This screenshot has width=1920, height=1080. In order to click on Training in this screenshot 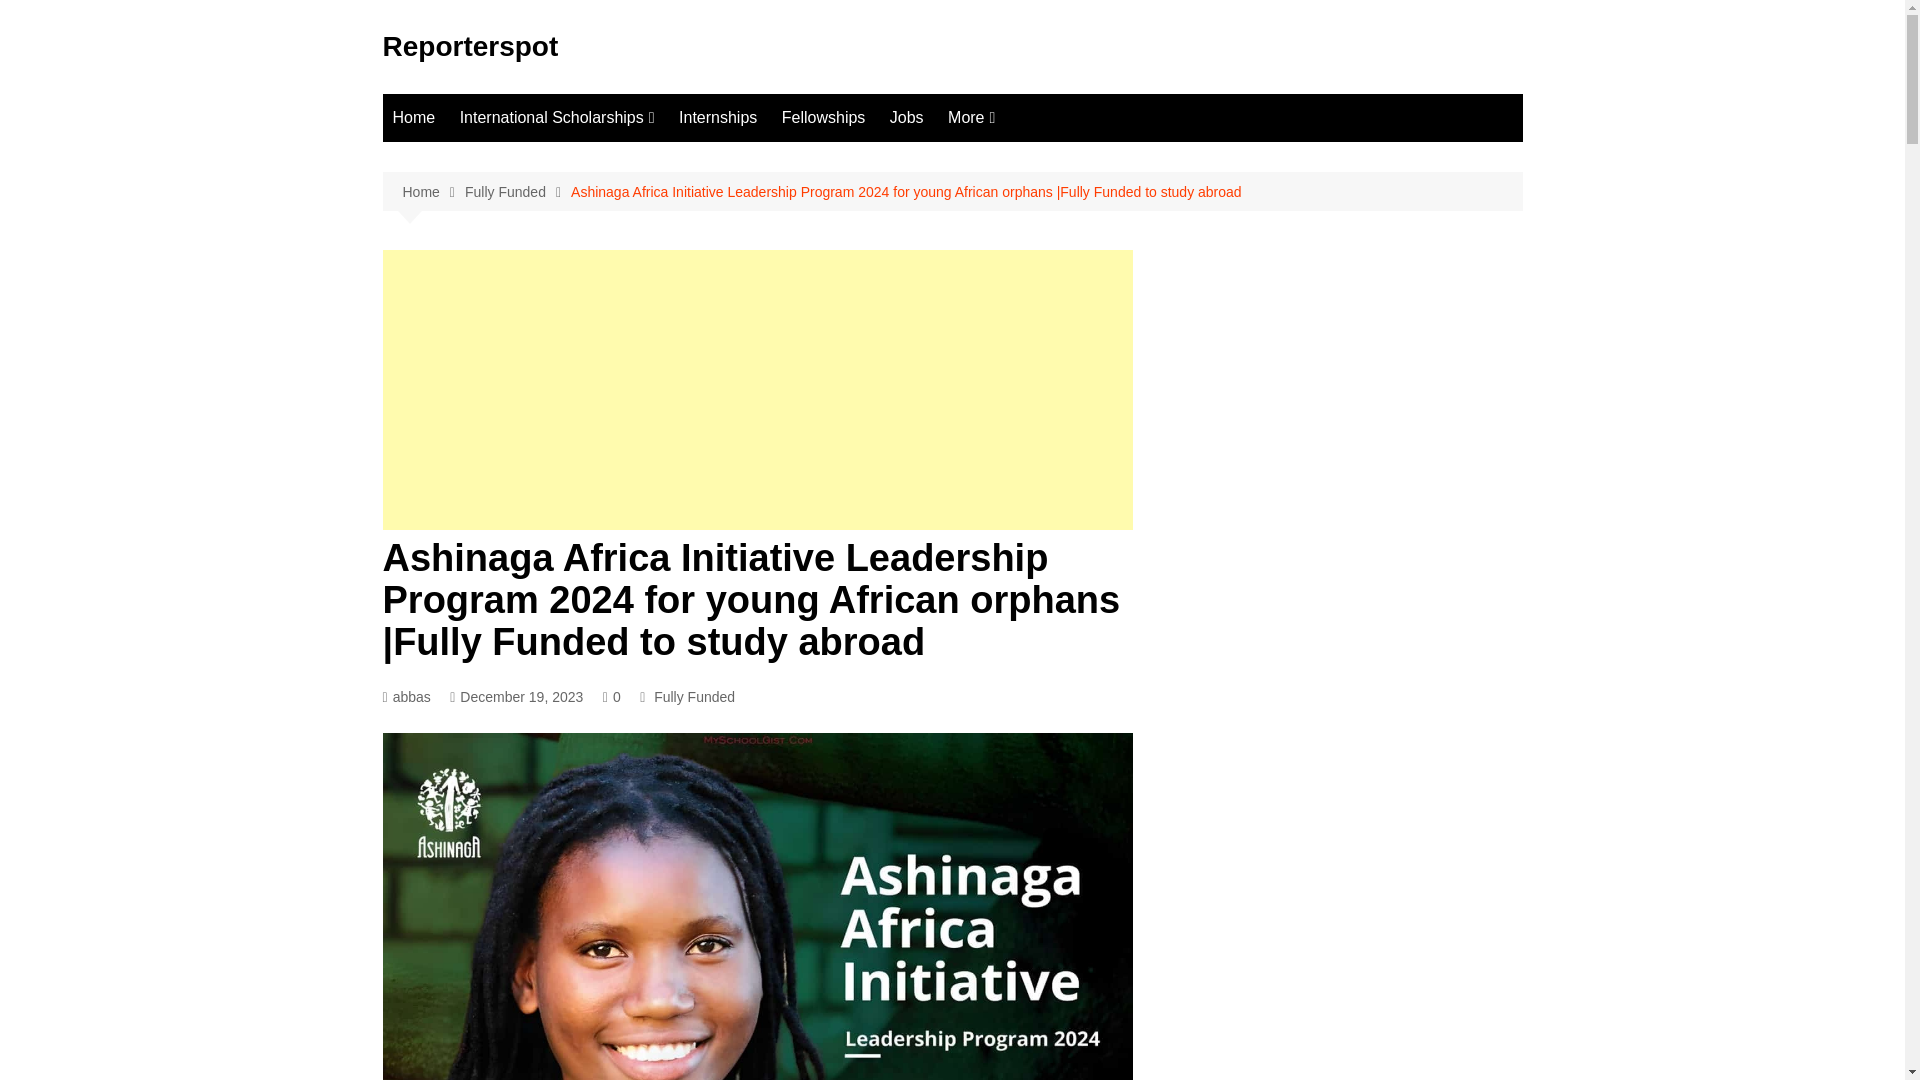, I will do `click(1048, 290)`.